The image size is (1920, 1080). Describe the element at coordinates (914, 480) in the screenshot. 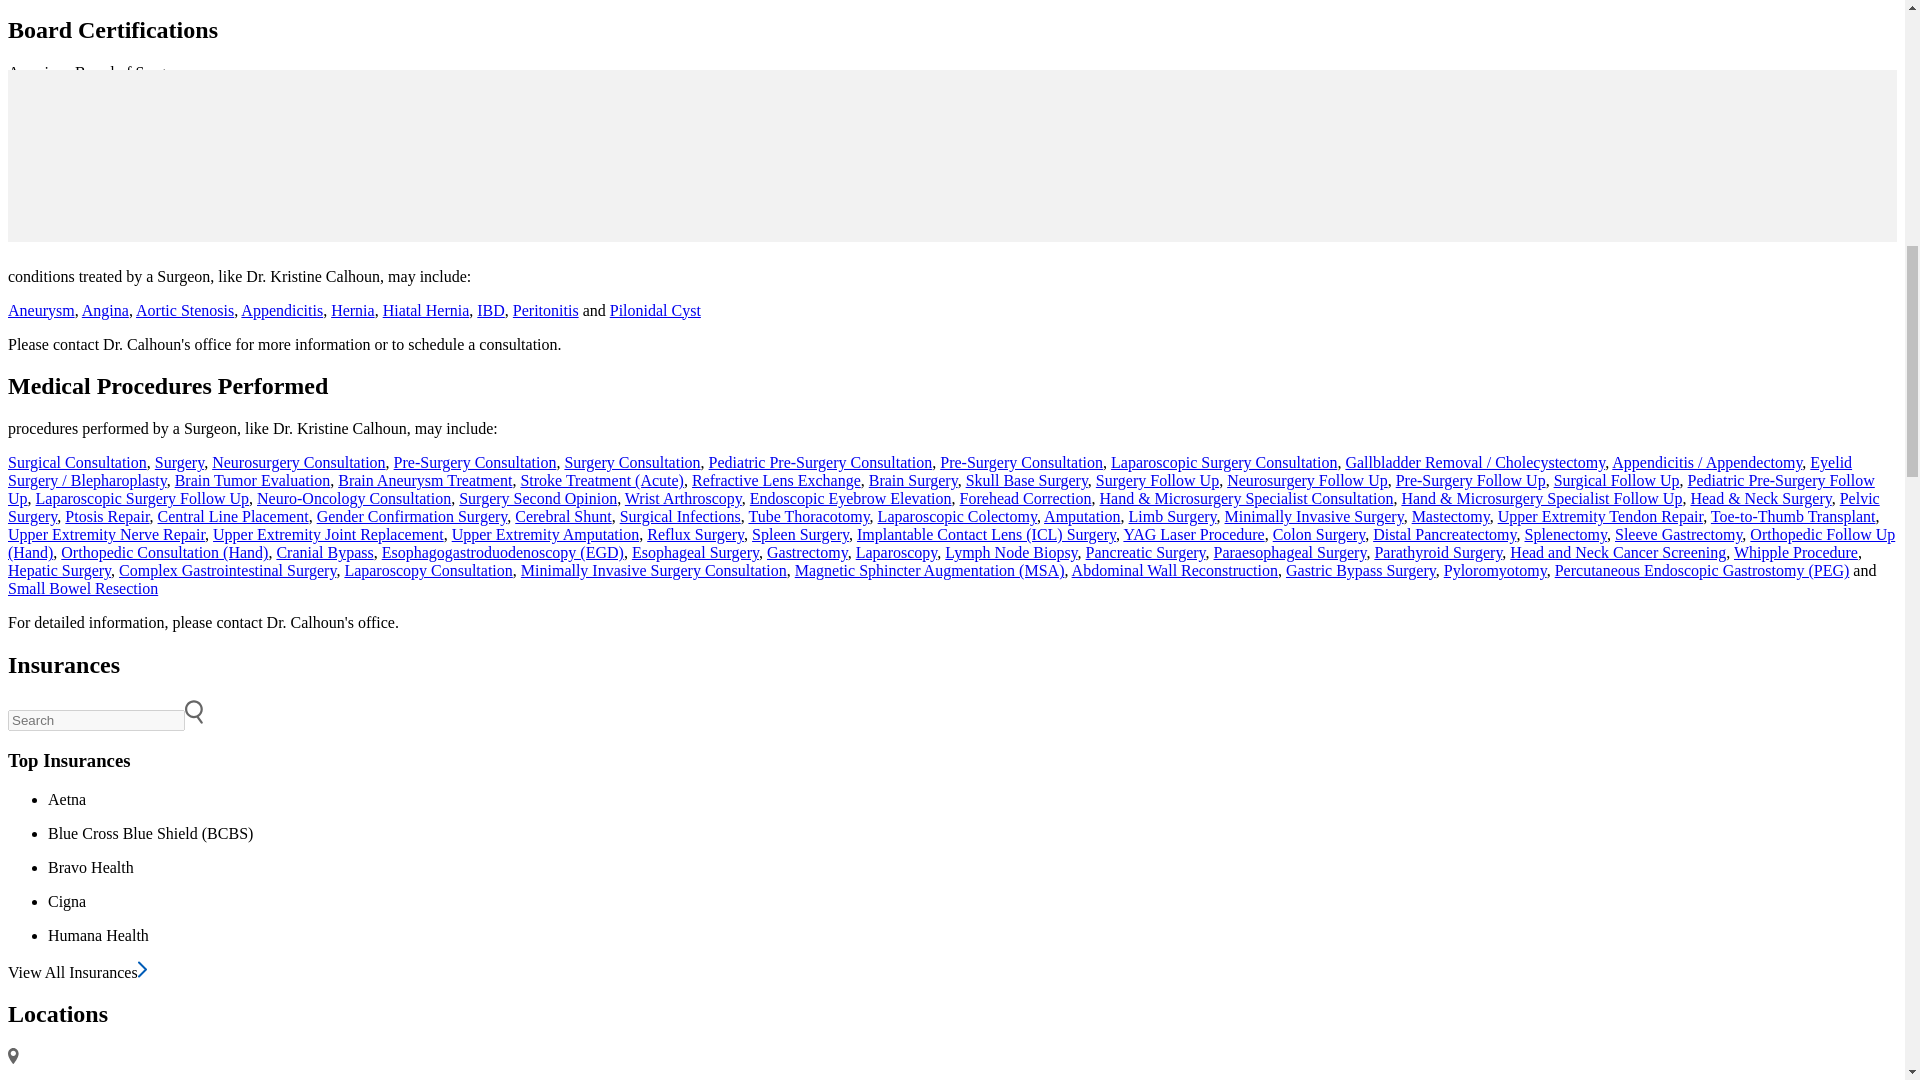

I see `Brain Surgery` at that location.